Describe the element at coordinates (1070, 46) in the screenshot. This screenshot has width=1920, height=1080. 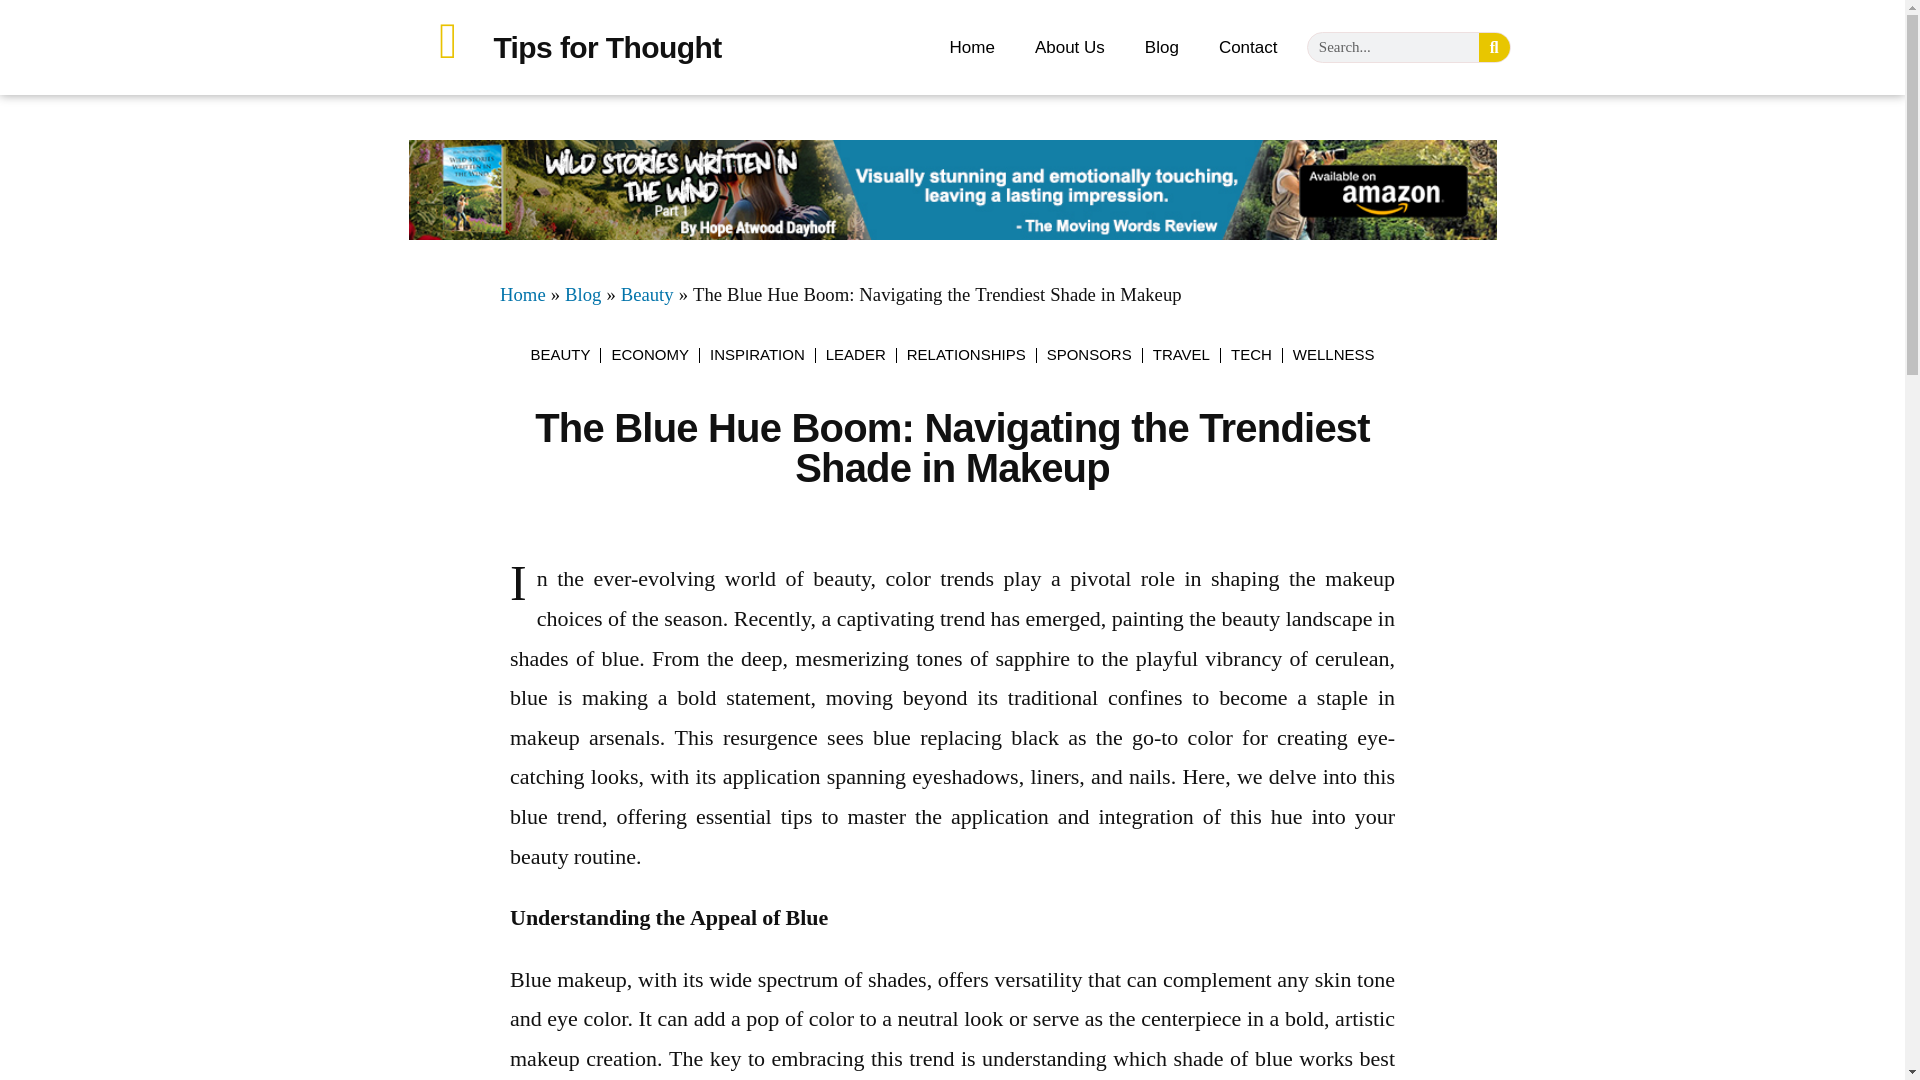
I see `About Us` at that location.